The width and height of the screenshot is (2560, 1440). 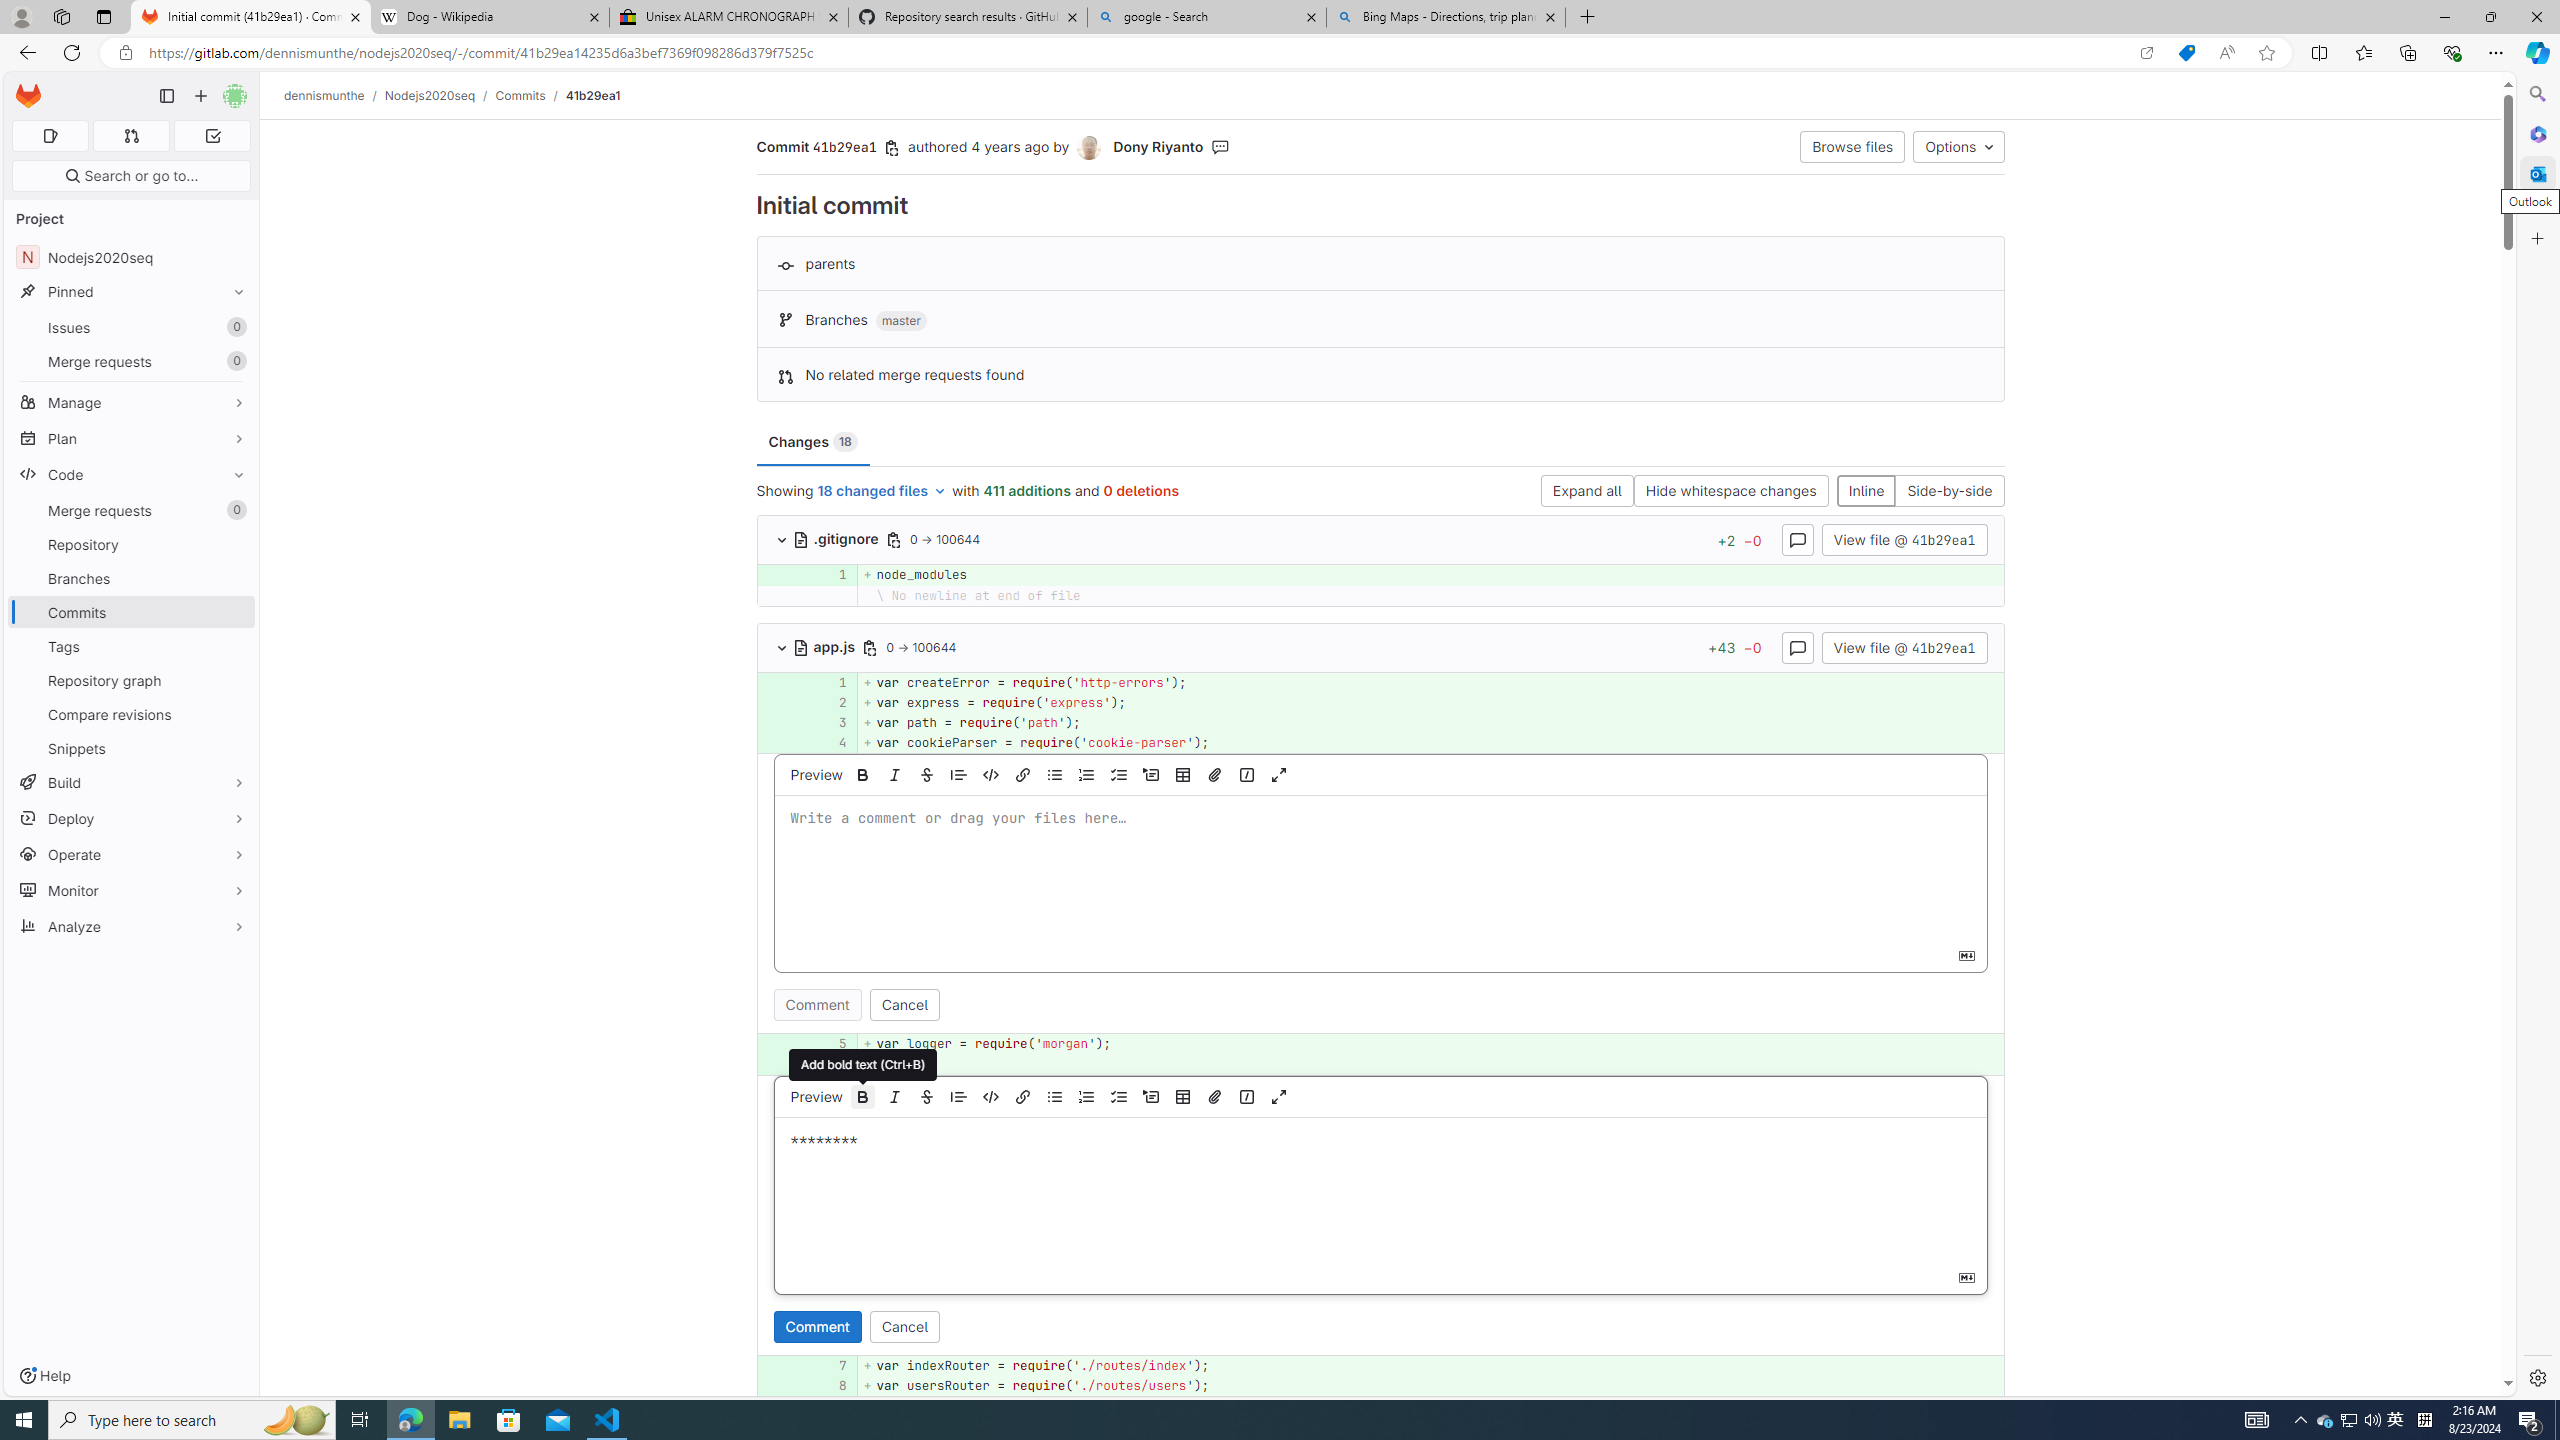 I want to click on 4, so click(x=829, y=743).